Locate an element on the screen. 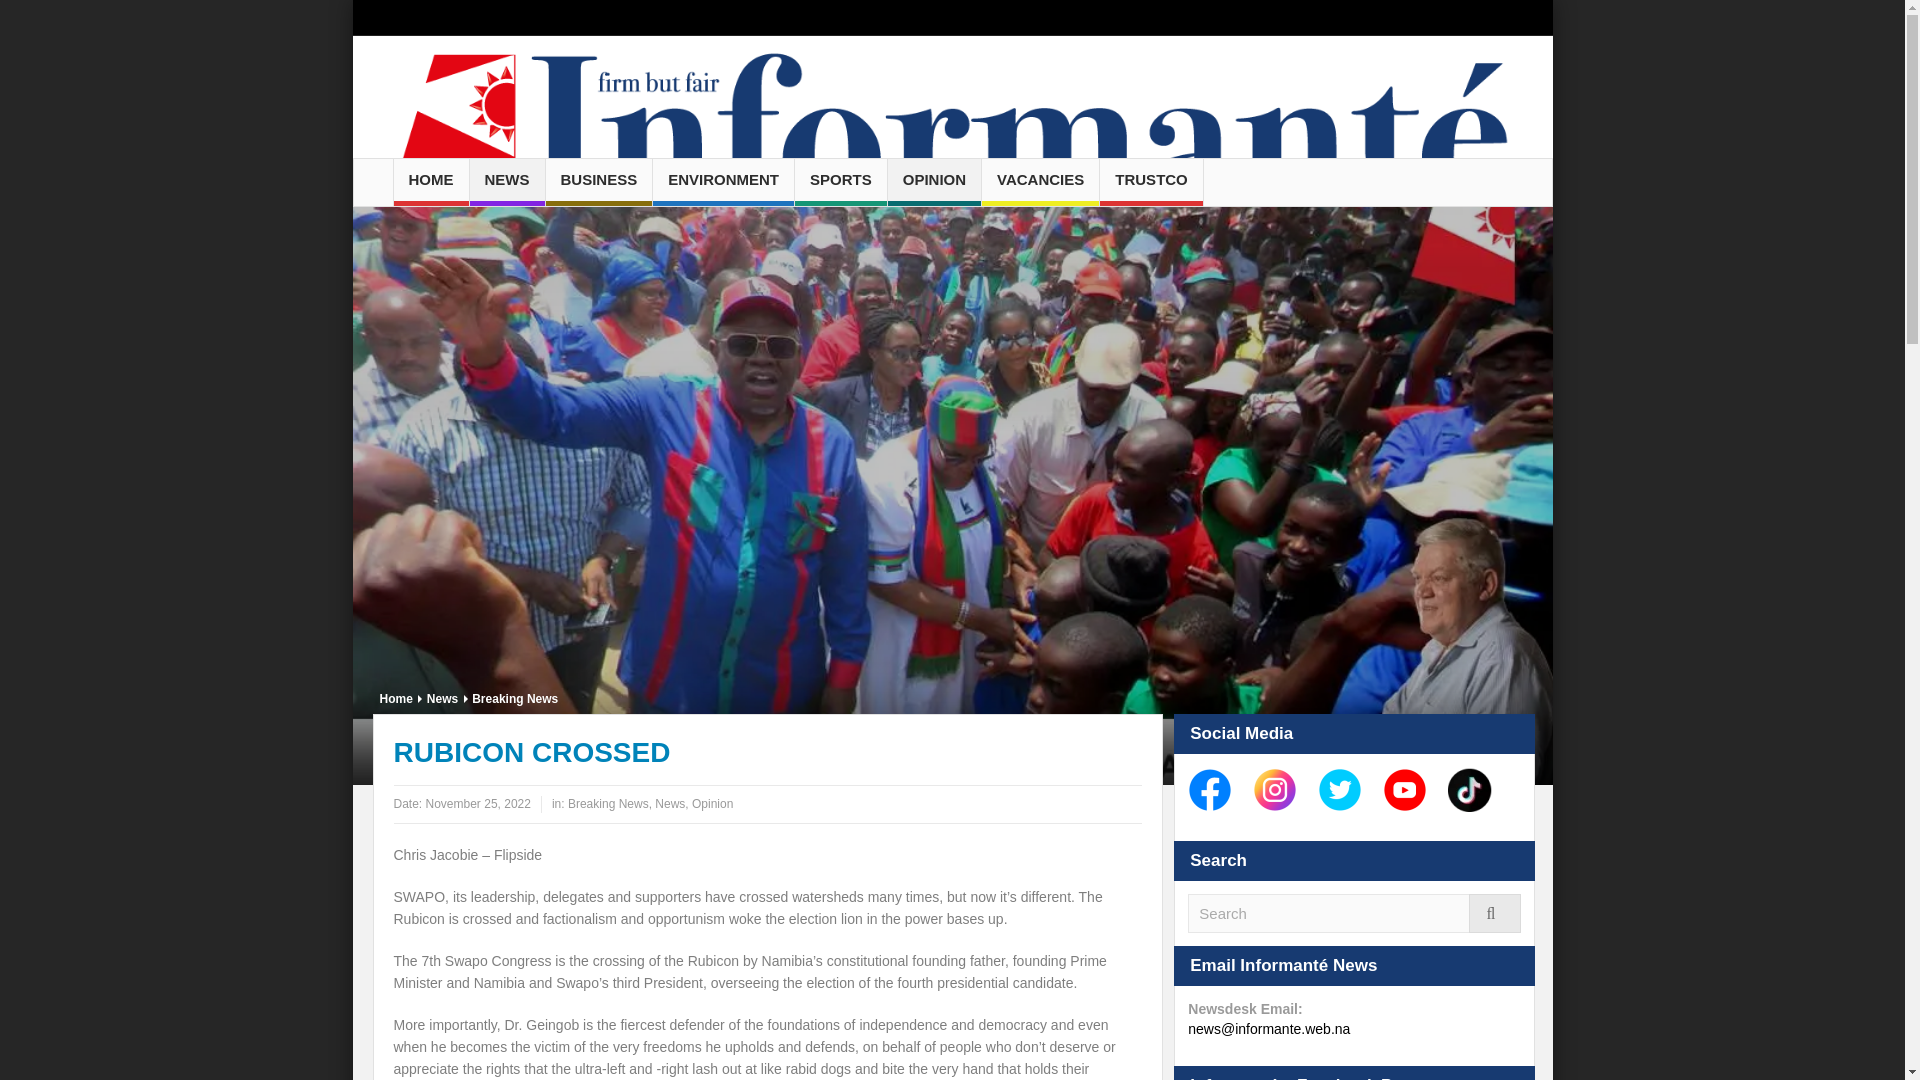 The image size is (1920, 1080). OPINION is located at coordinates (934, 182).